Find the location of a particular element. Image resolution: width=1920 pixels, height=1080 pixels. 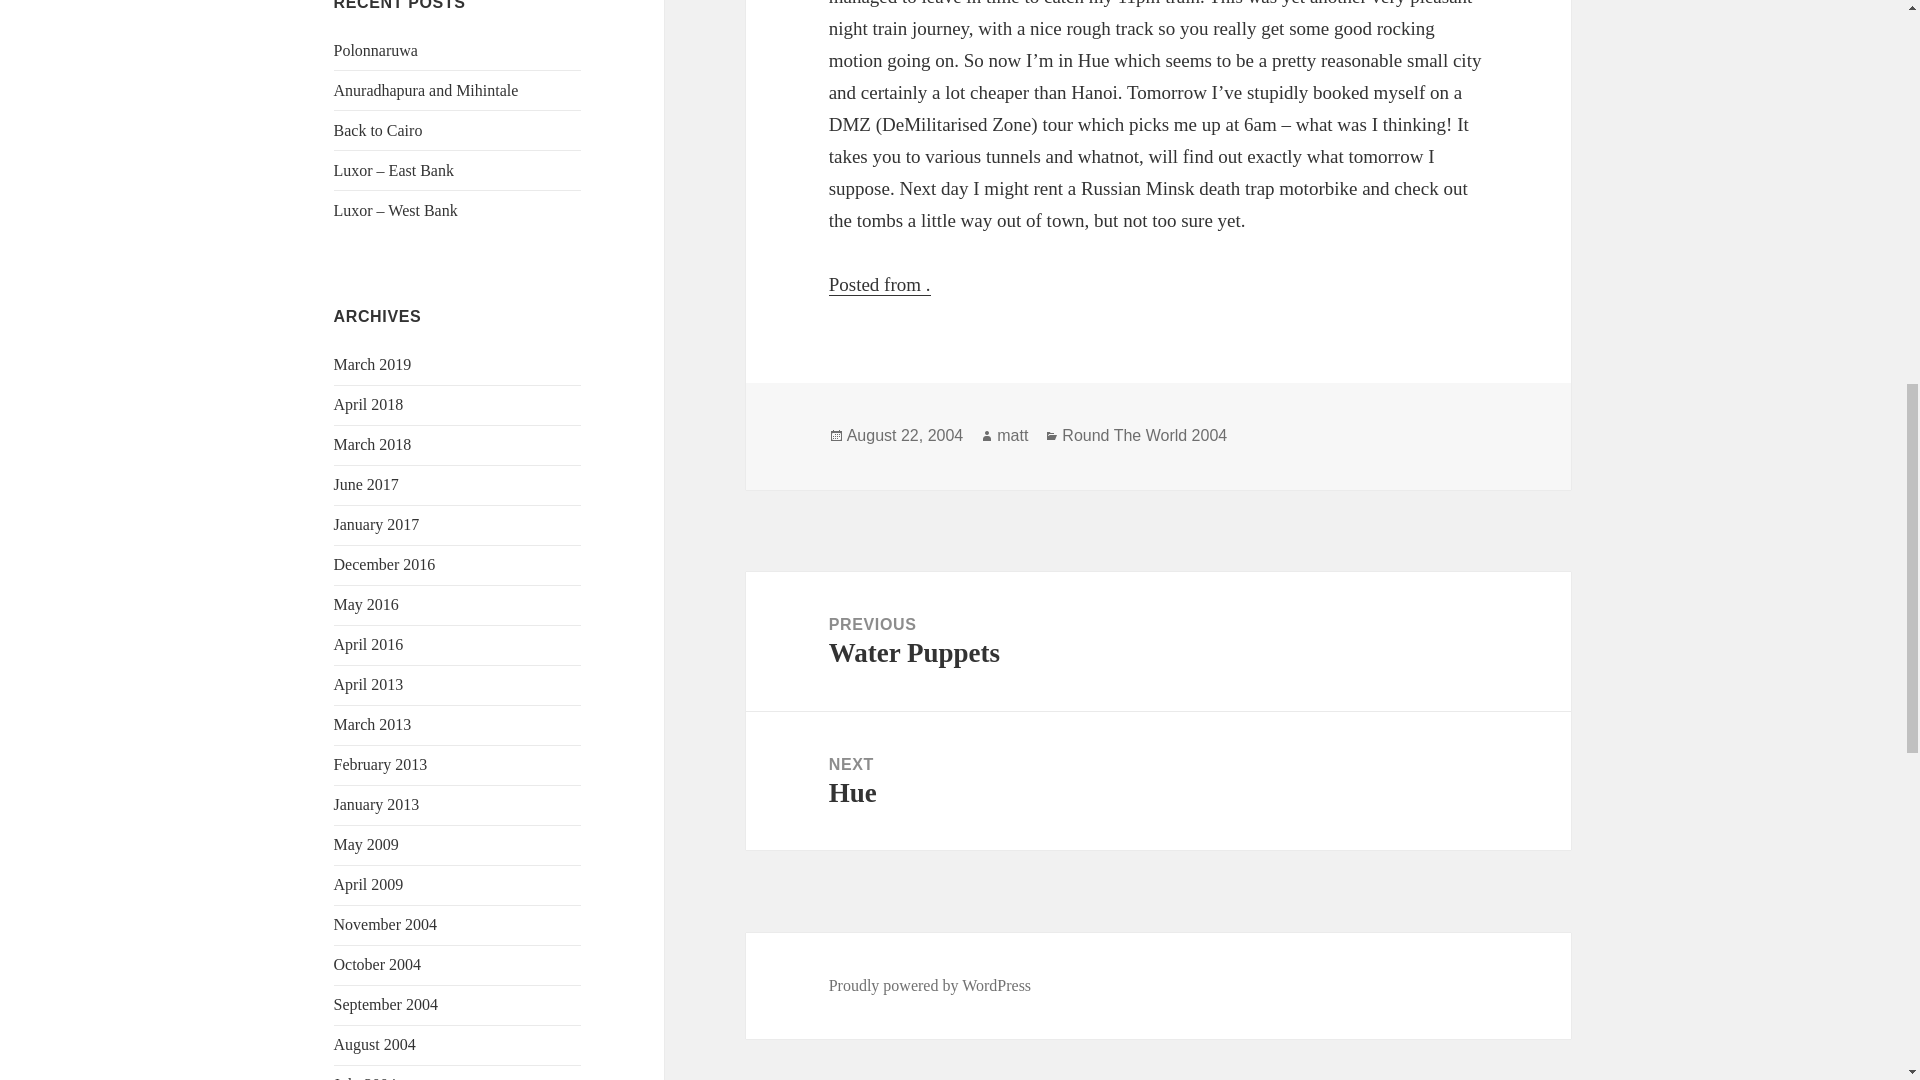

August 2004 is located at coordinates (375, 1044).